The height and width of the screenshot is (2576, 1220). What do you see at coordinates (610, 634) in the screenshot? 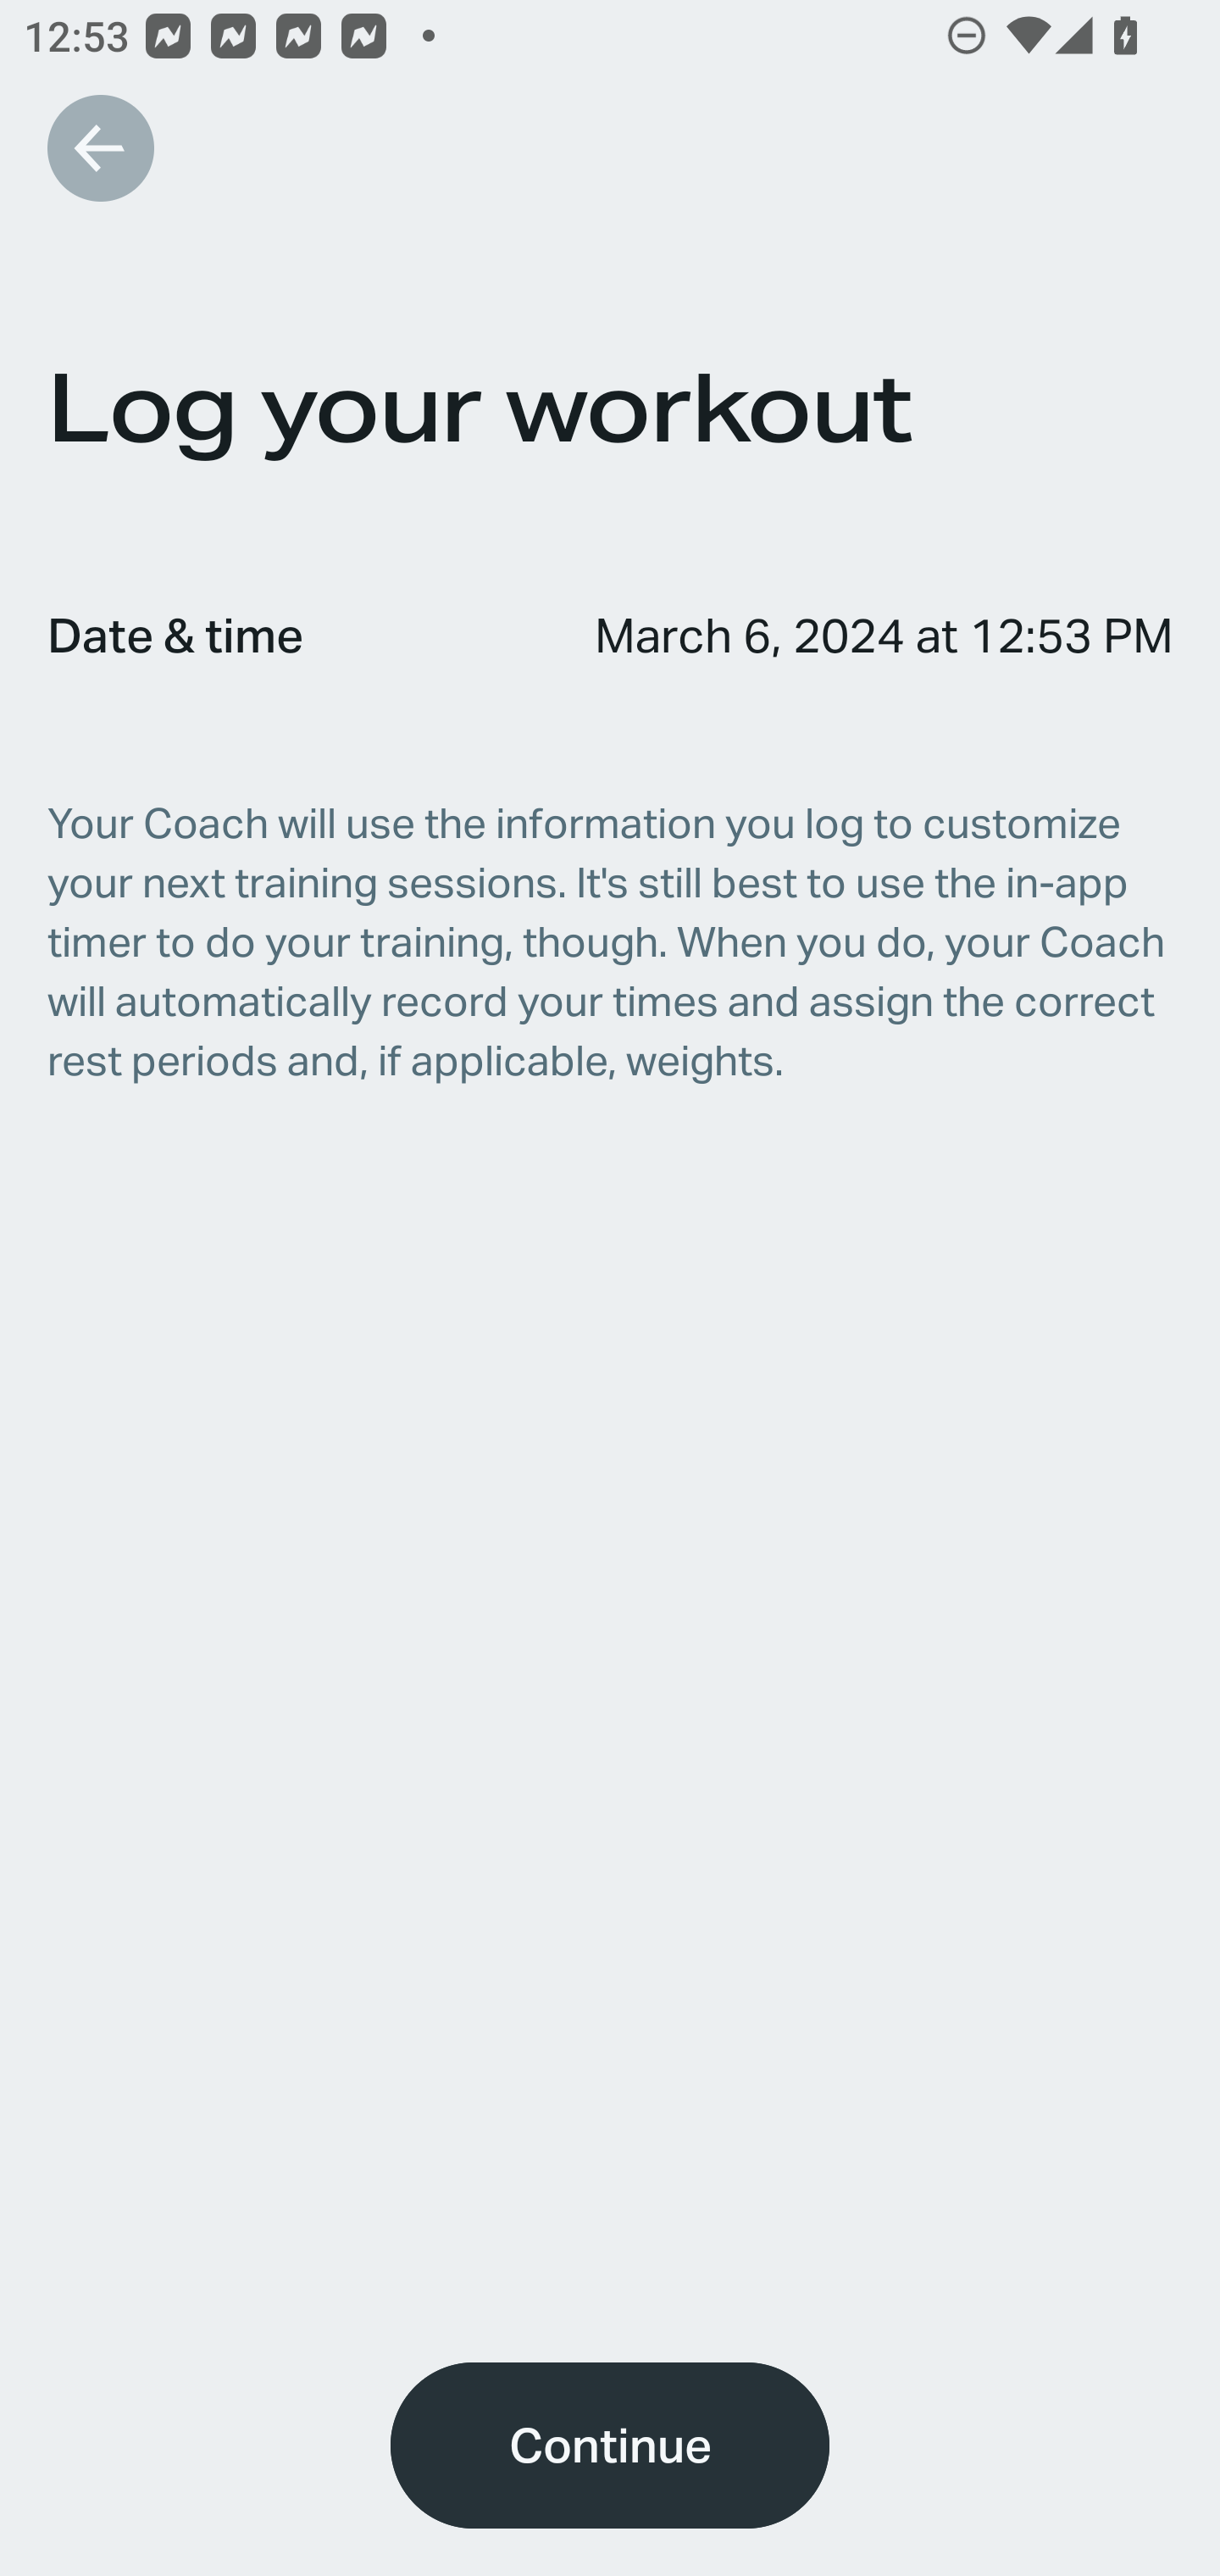
I see `Date & time March 6, 2024 at 12:53 PM` at bounding box center [610, 634].